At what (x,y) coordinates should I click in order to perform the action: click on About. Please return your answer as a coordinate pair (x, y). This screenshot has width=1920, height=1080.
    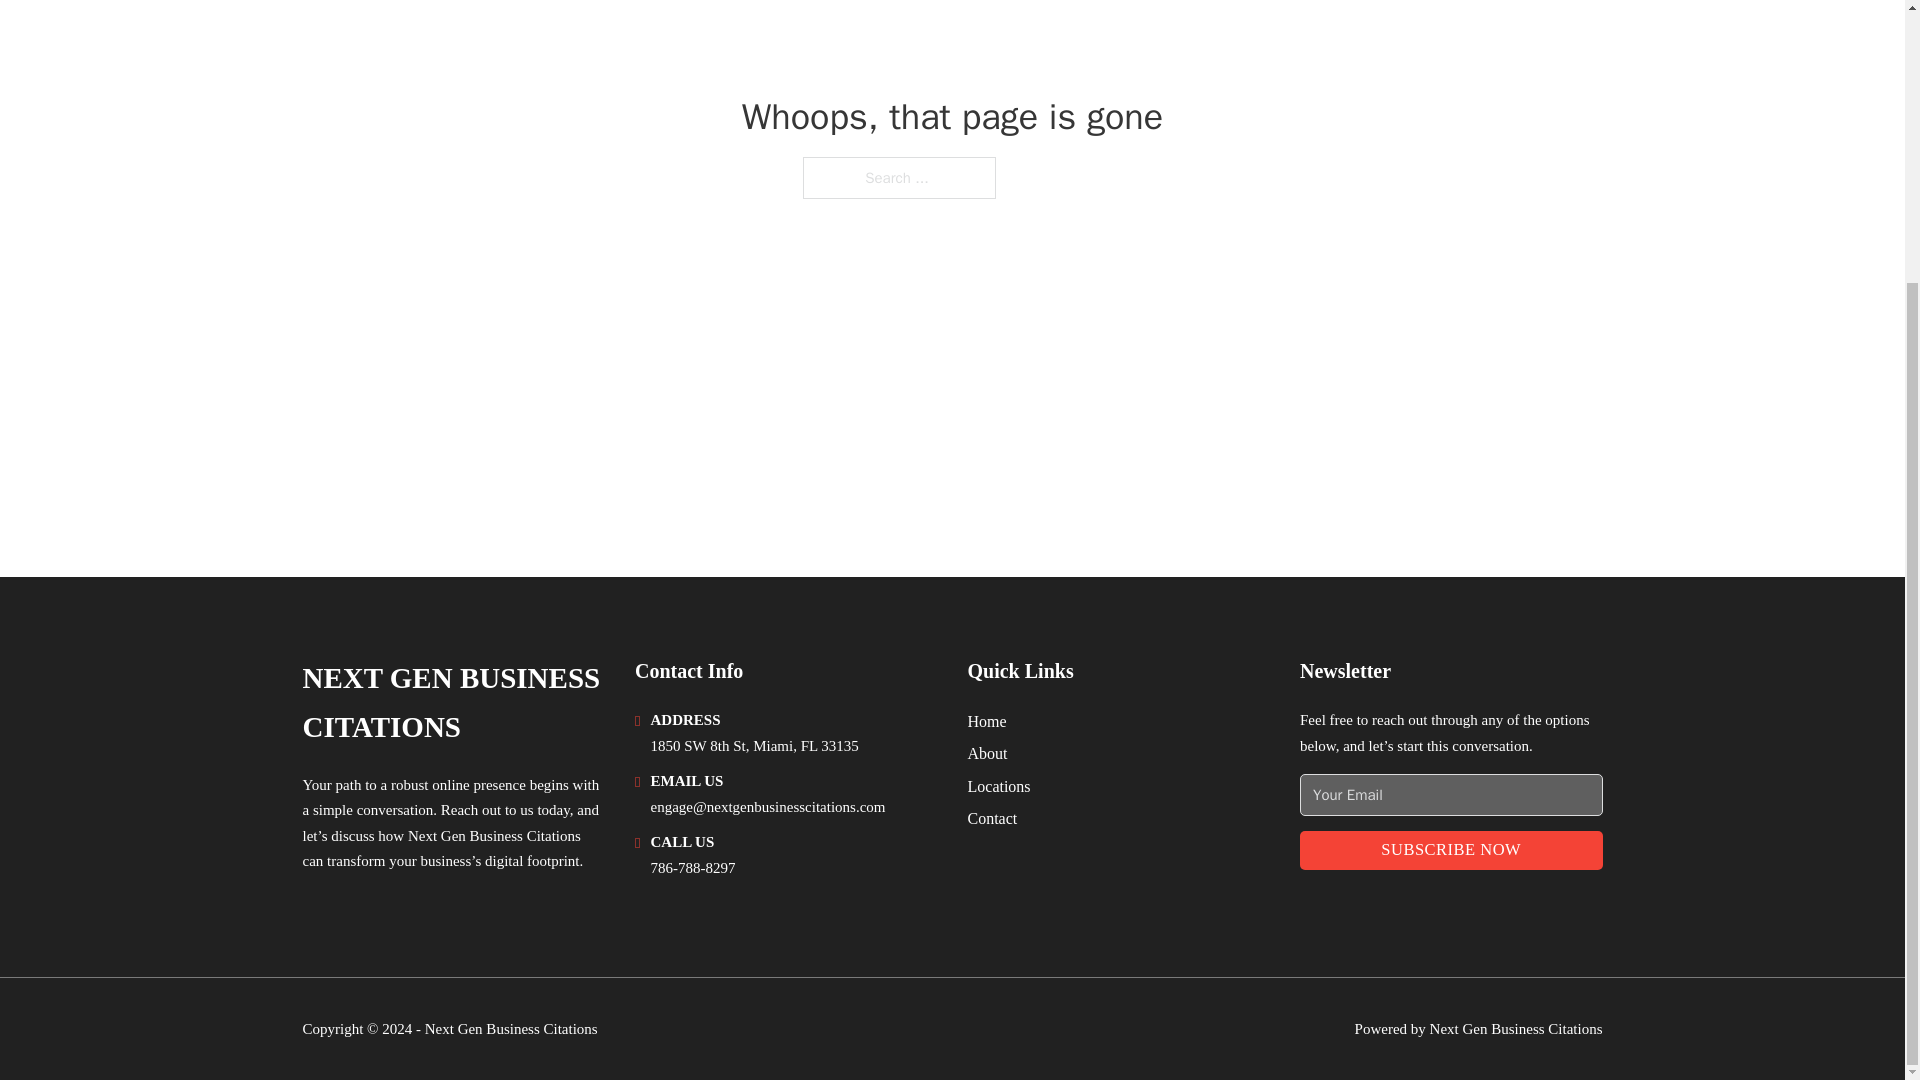
    Looking at the image, I should click on (988, 752).